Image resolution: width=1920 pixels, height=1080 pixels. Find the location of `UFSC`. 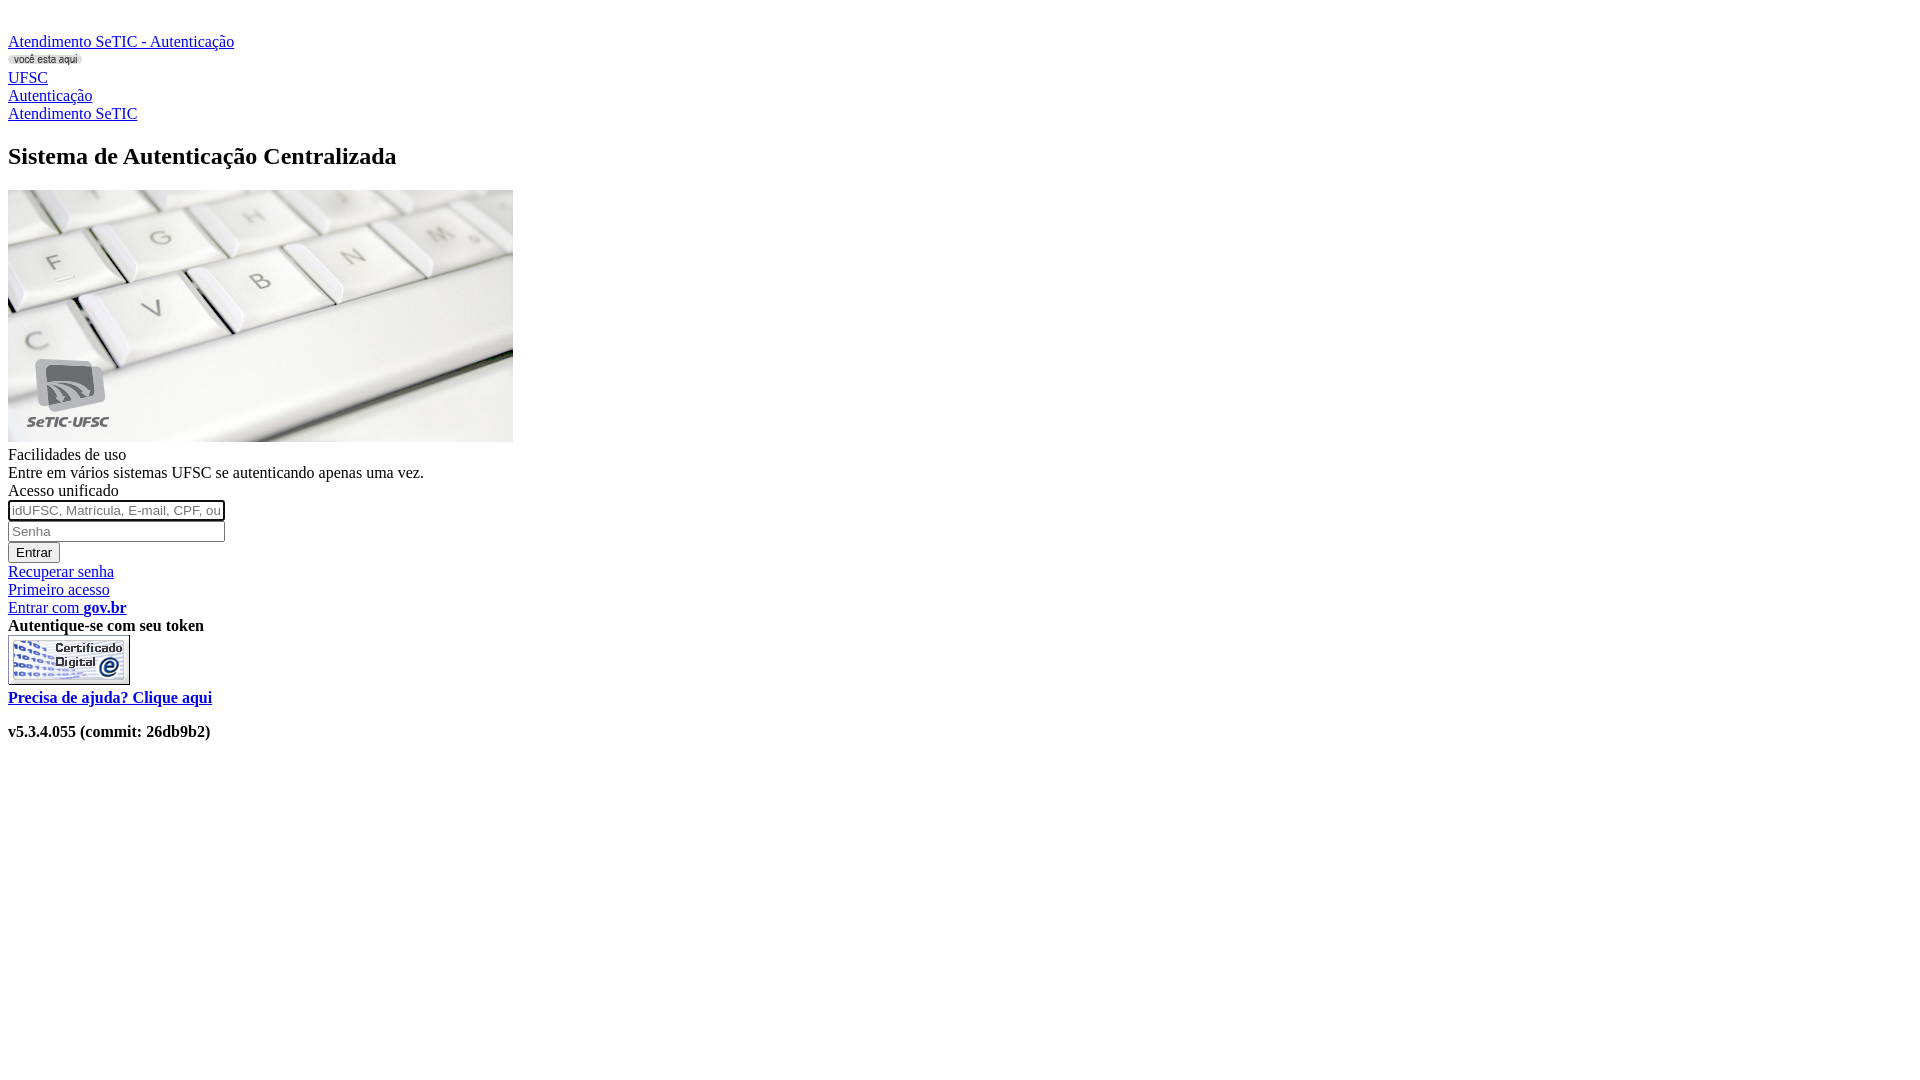

UFSC is located at coordinates (28, 78).